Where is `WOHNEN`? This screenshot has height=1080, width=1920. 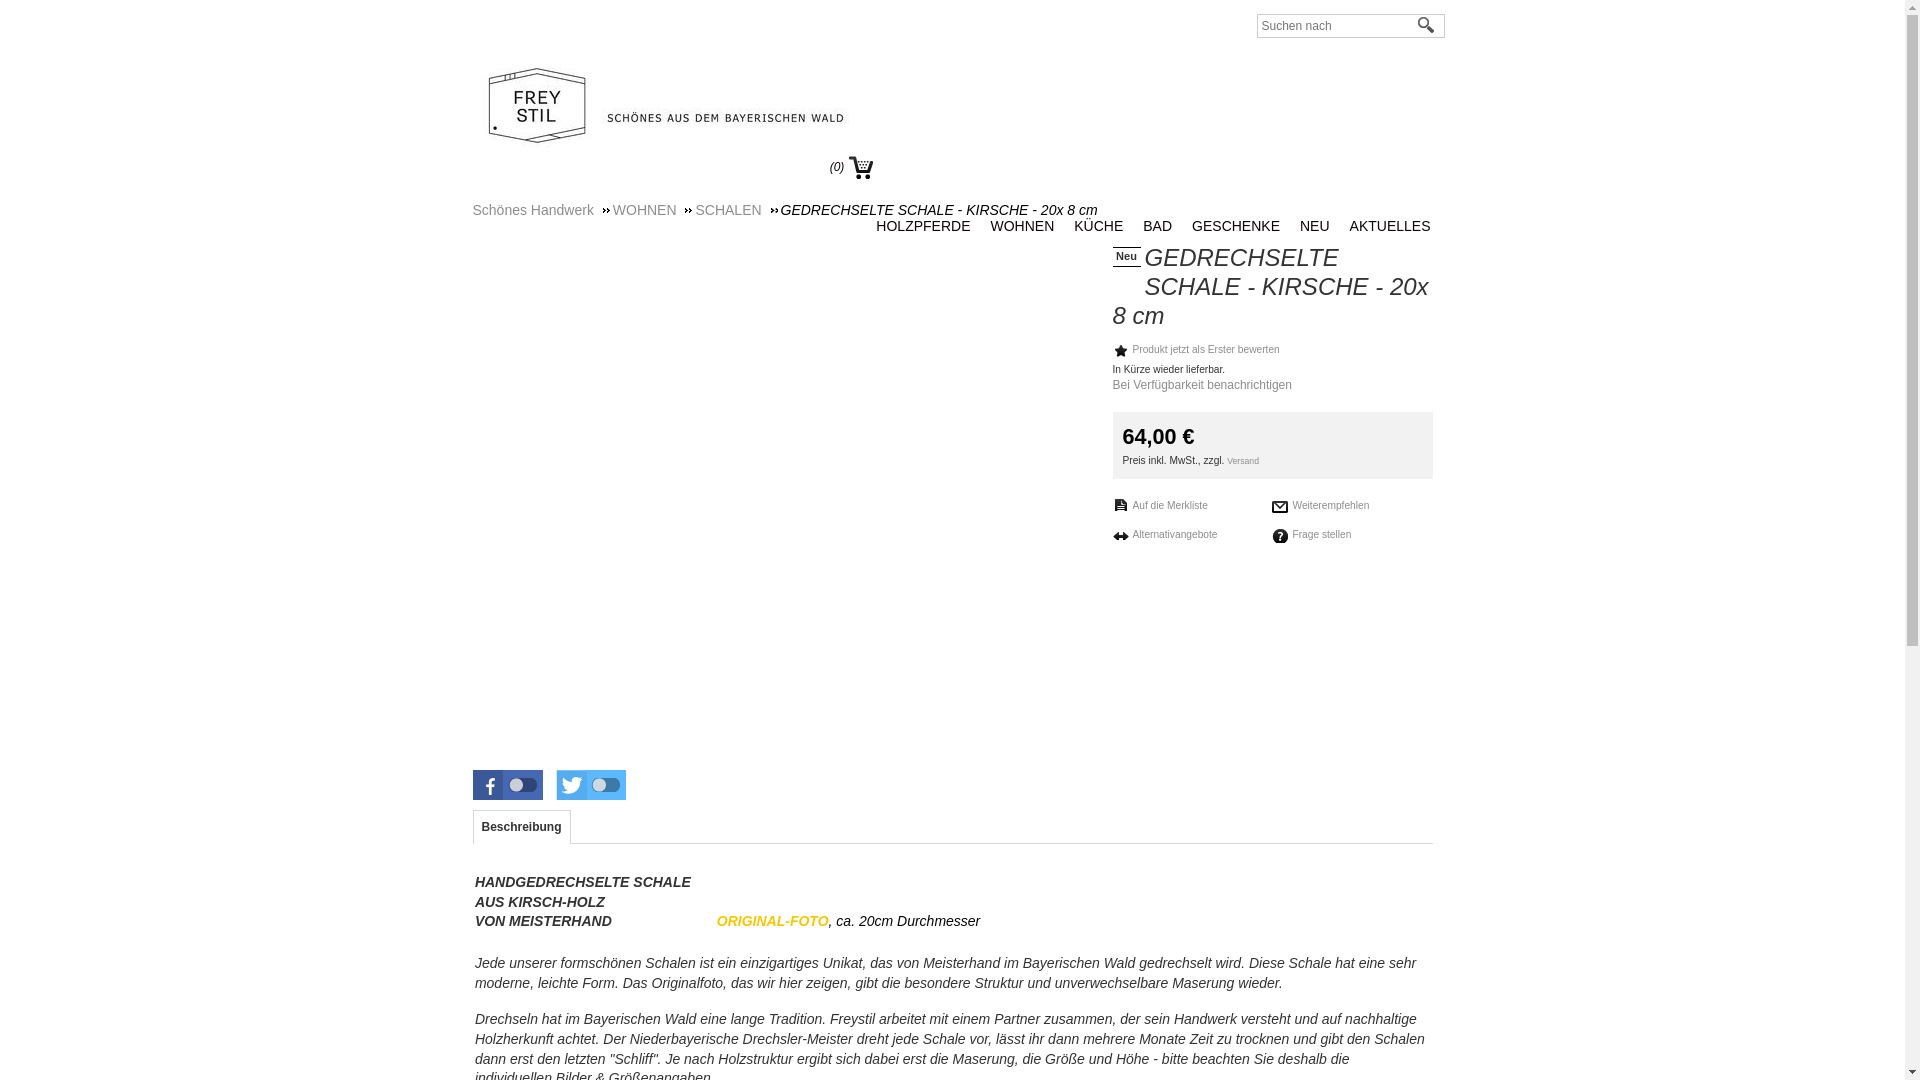
WOHNEN is located at coordinates (1027, 226).